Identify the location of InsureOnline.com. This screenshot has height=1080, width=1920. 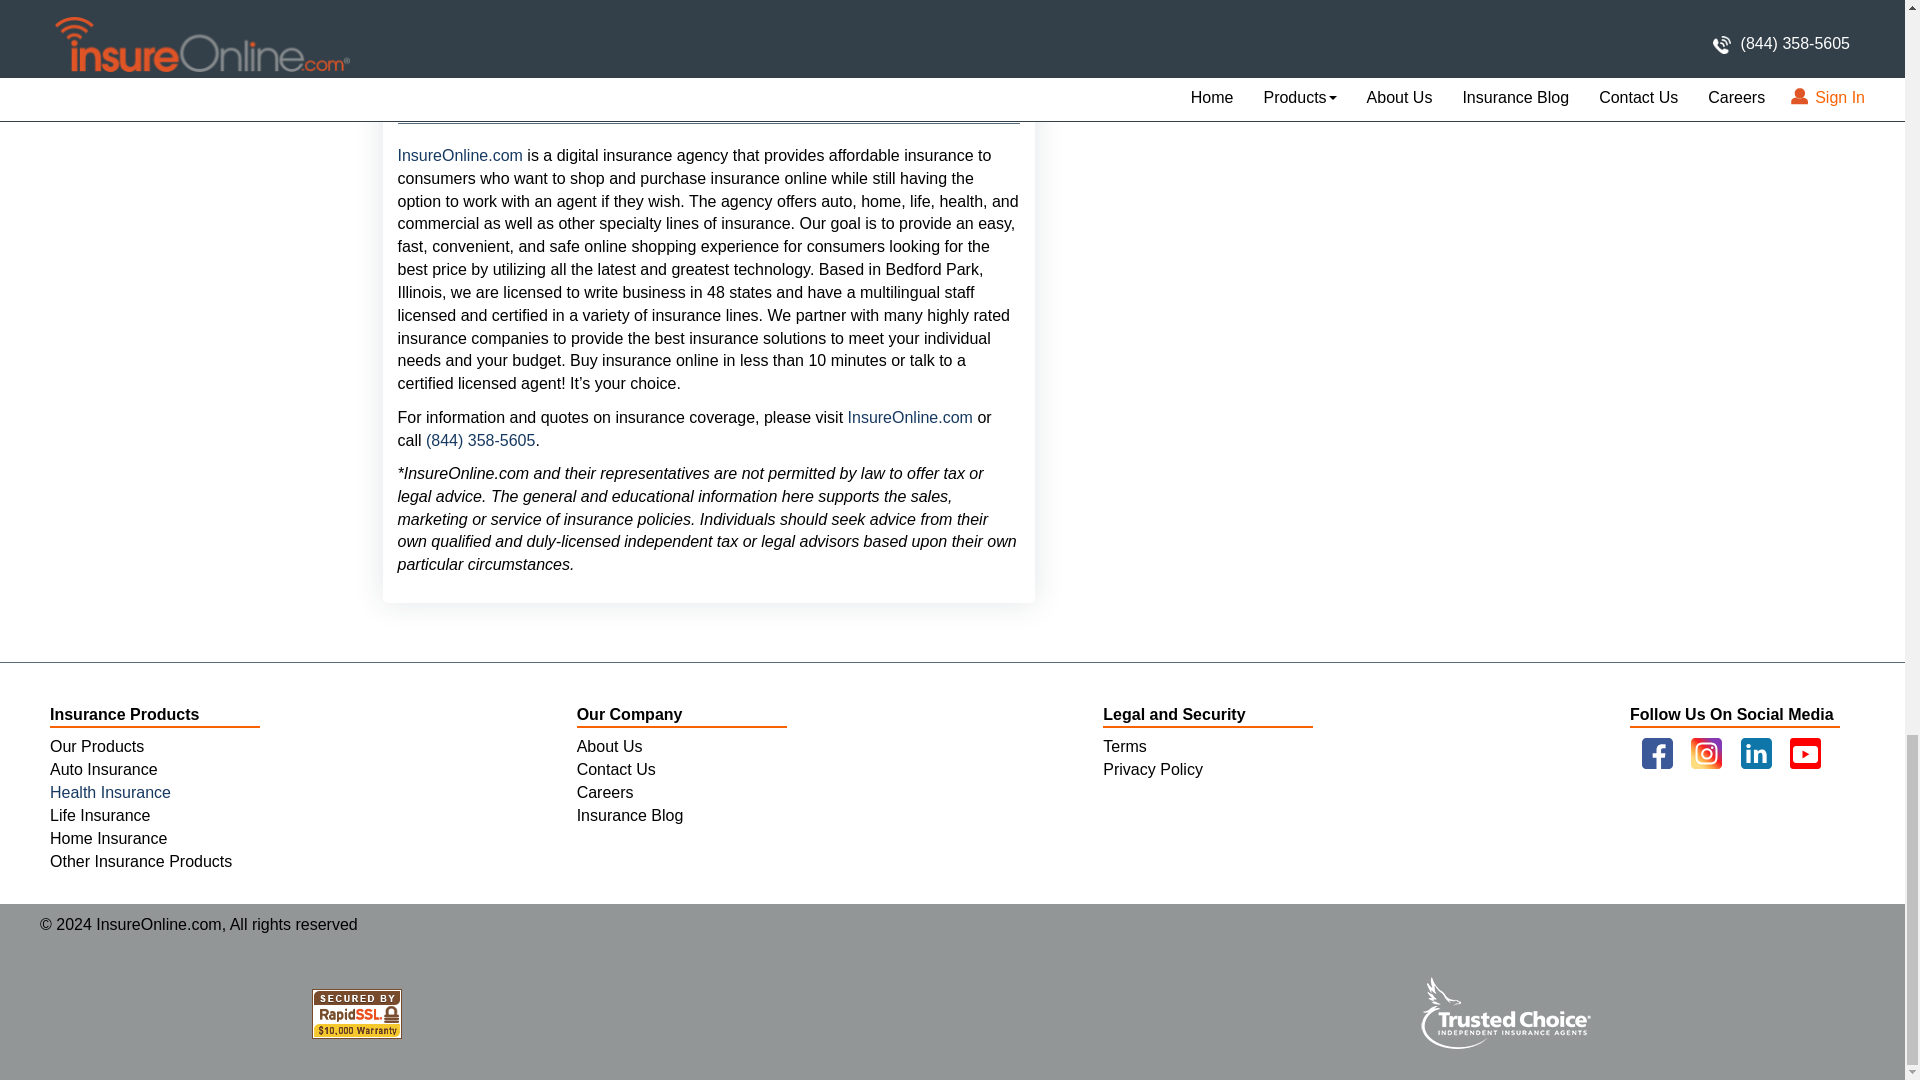
(908, 417).